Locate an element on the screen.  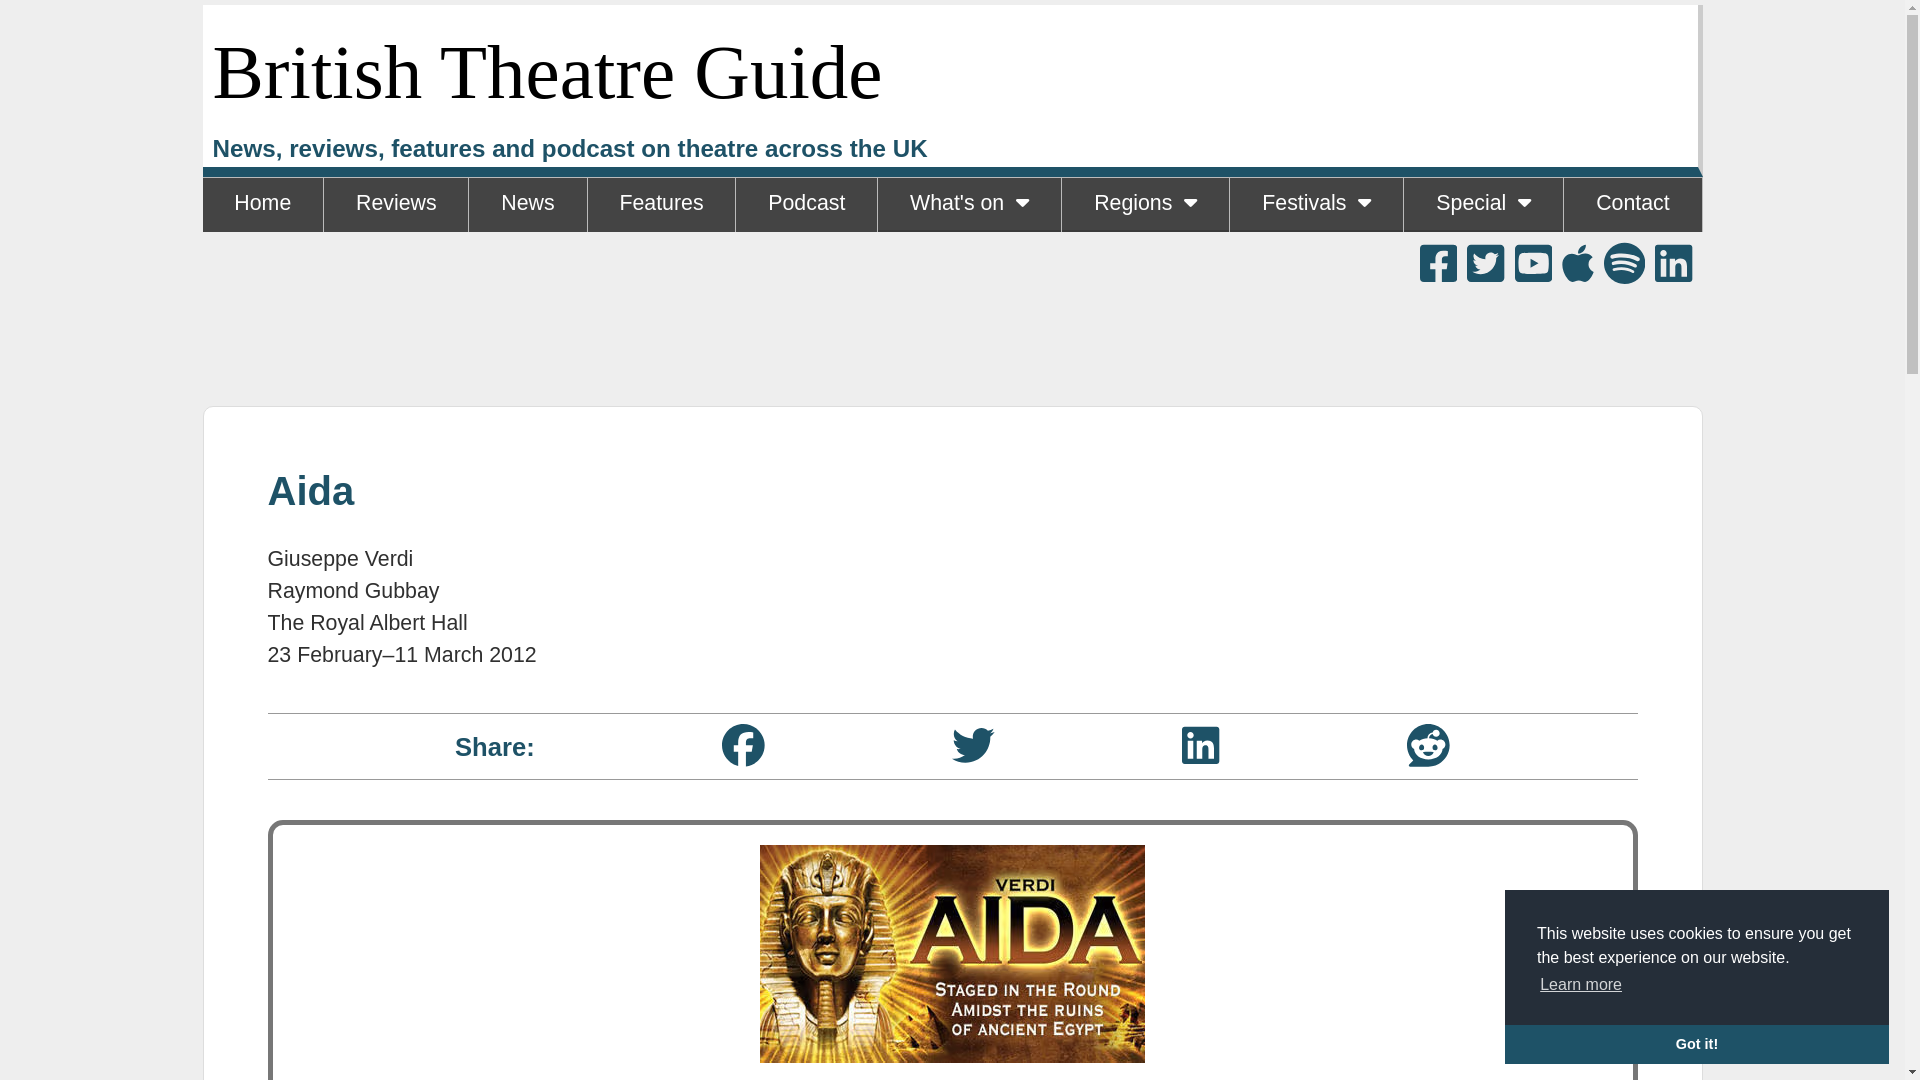
What's on   is located at coordinates (969, 204).